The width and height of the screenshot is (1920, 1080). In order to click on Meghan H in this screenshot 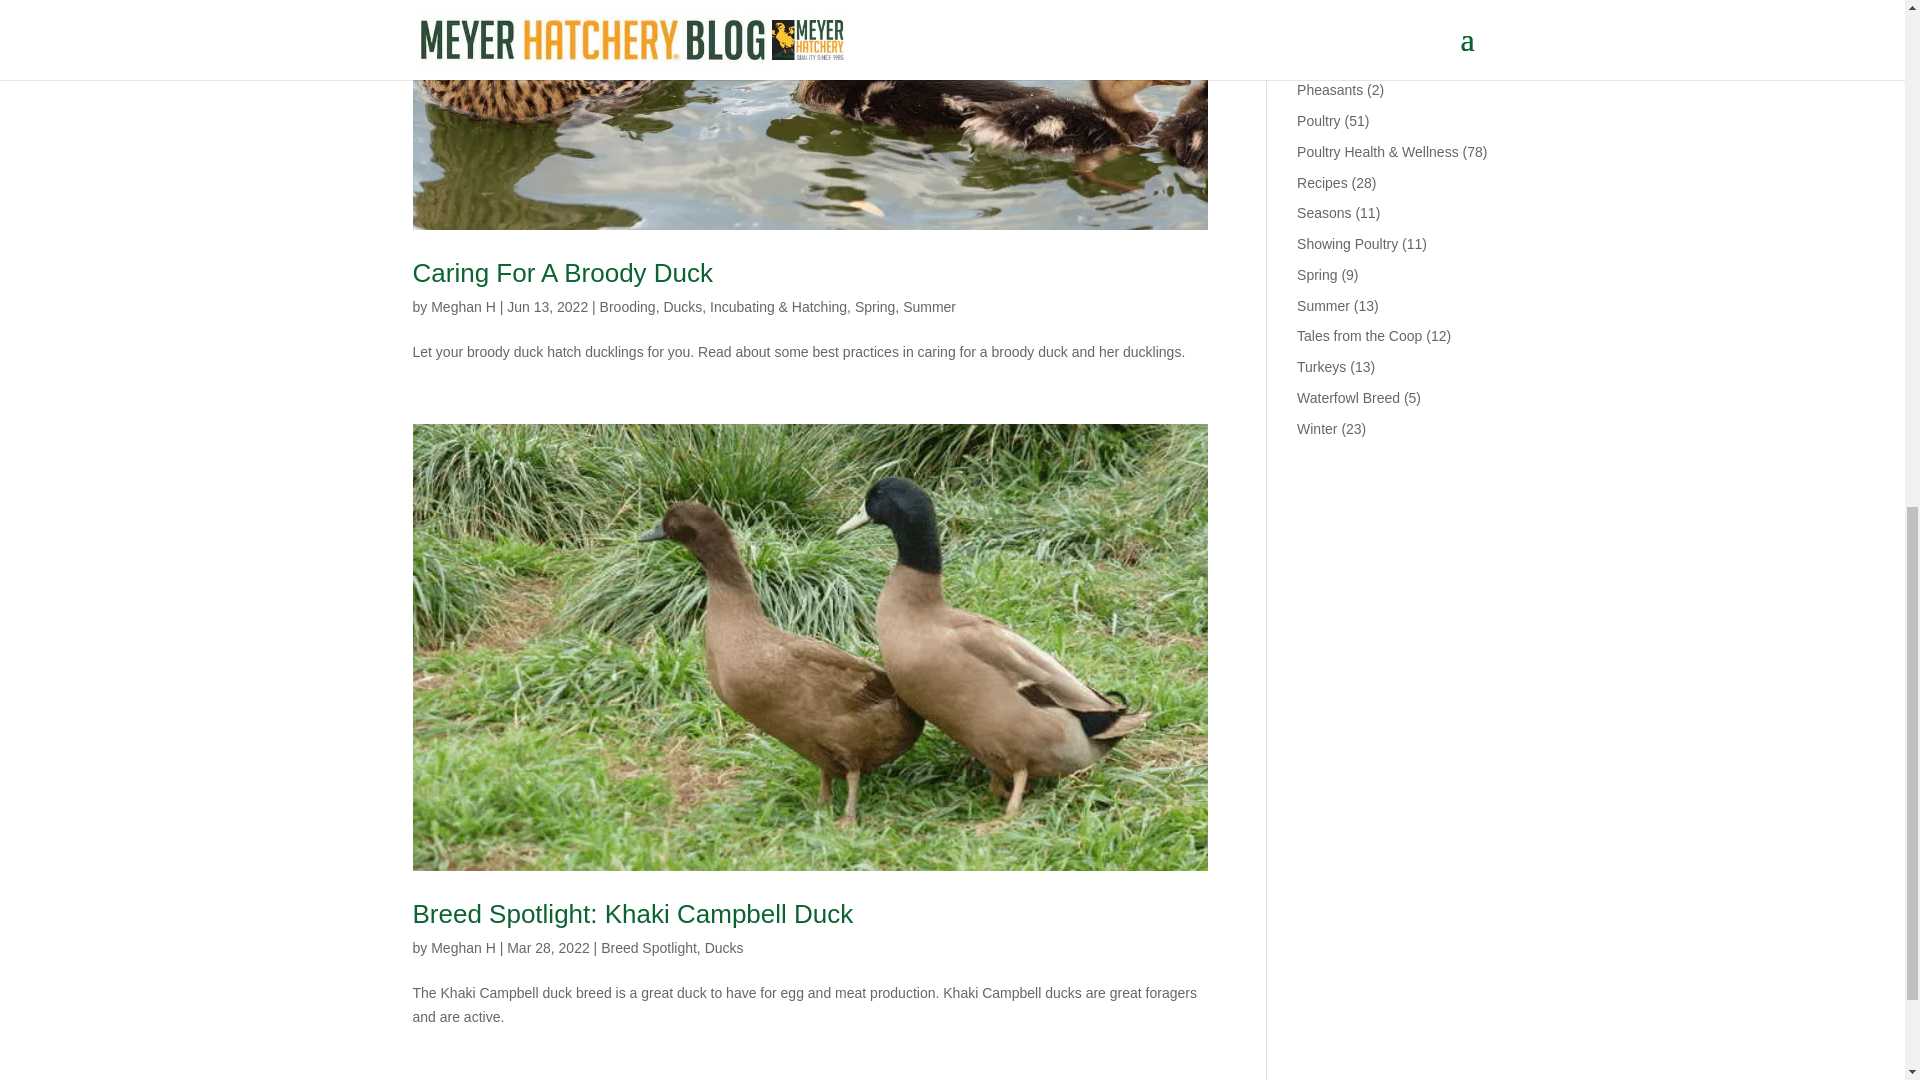, I will do `click(462, 307)`.